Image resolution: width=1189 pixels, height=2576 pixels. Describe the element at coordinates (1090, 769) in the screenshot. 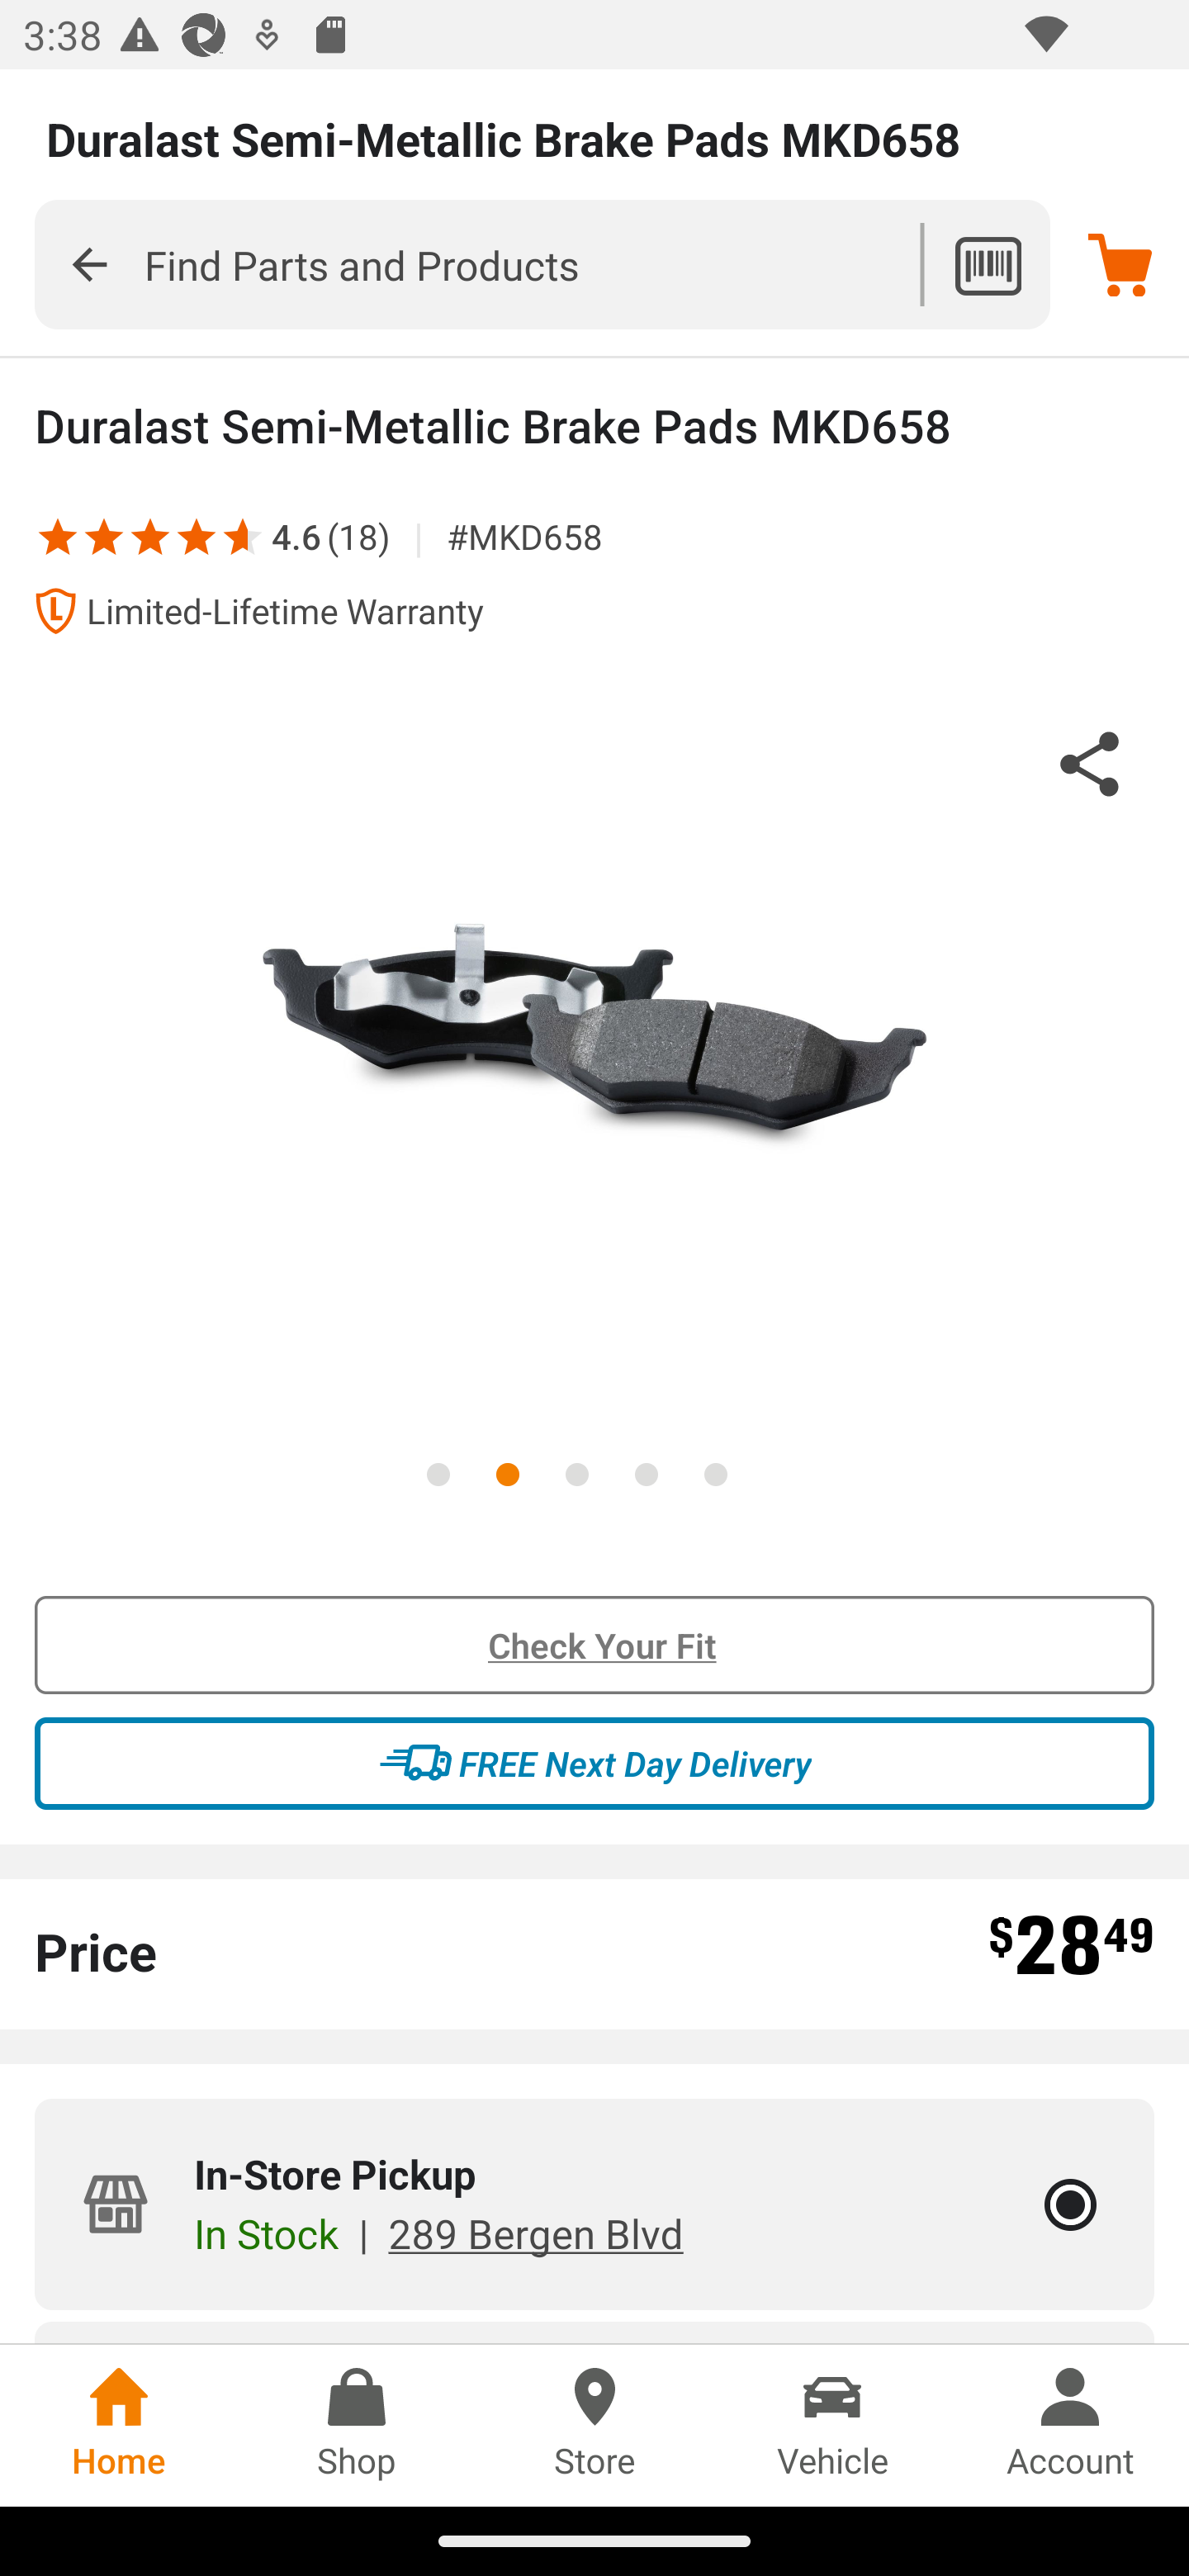

I see `share button` at that location.